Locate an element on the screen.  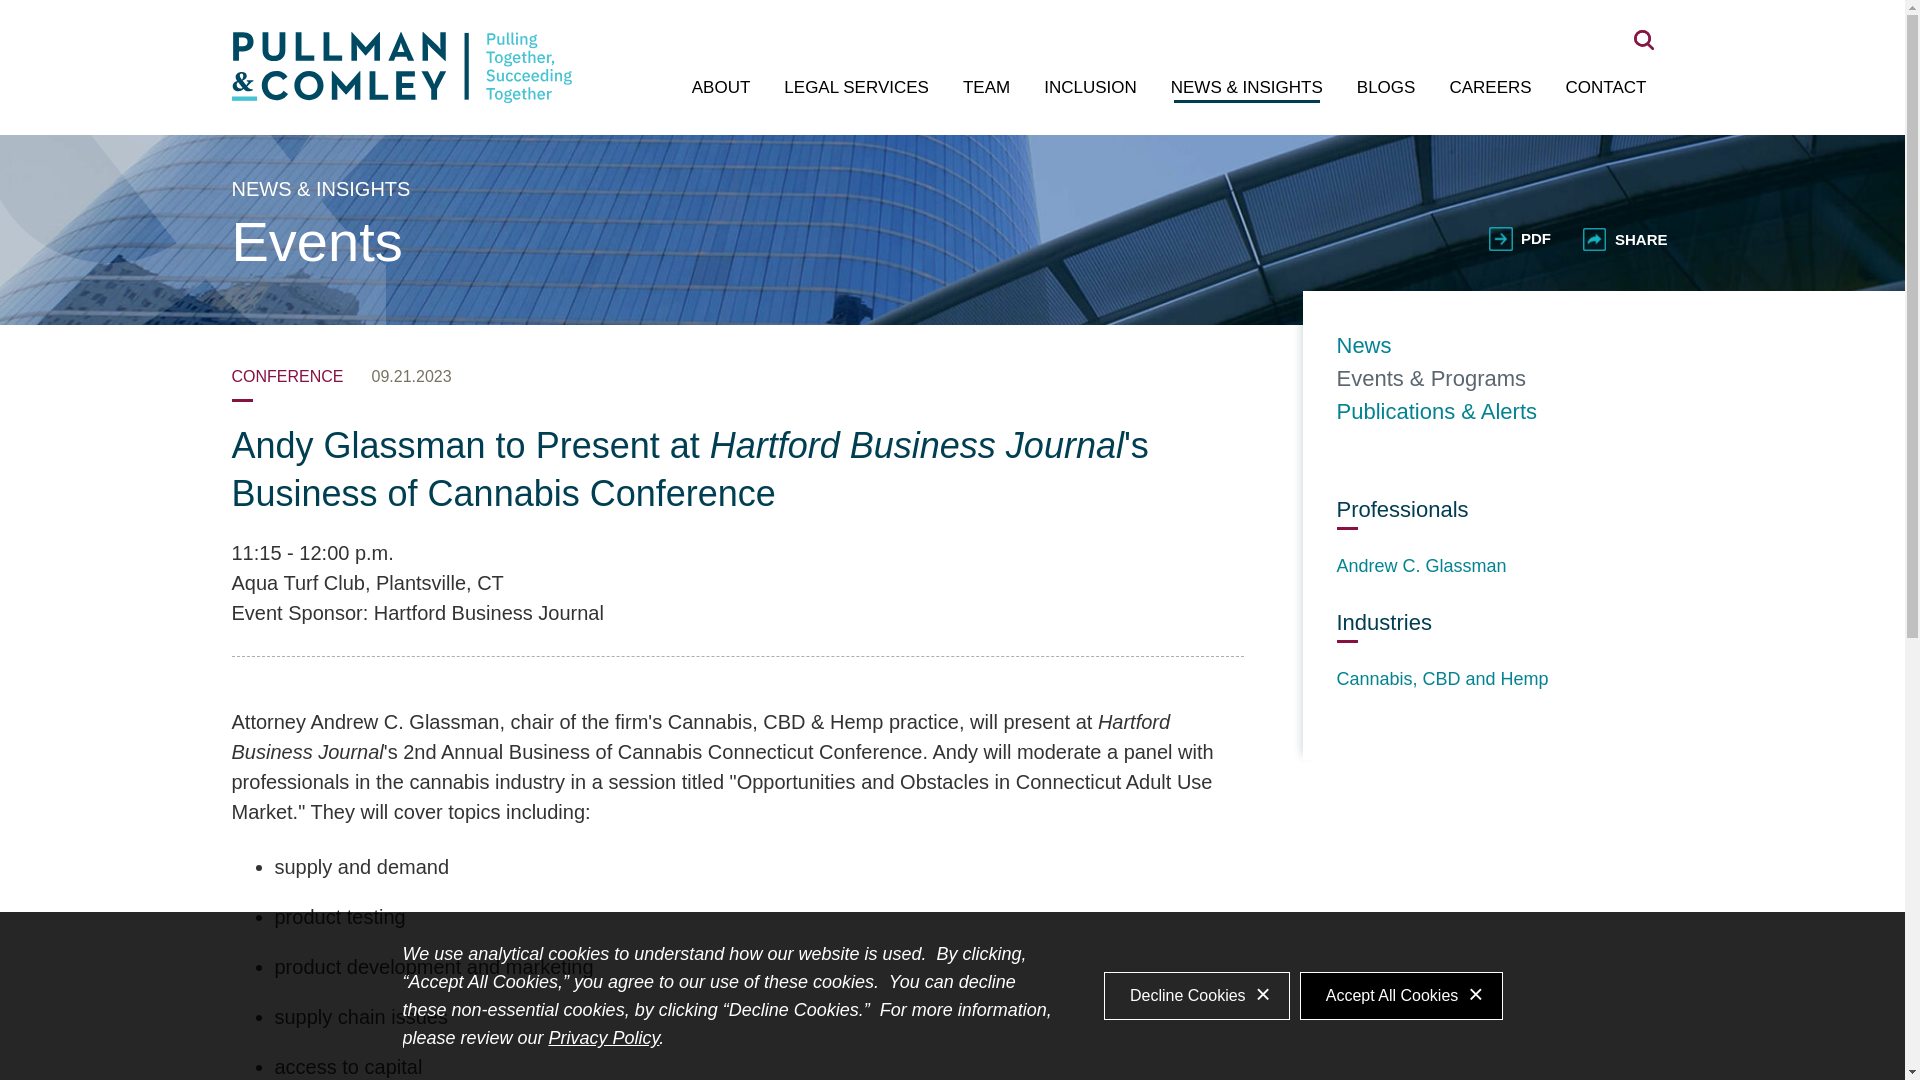
BLOGS is located at coordinates (1386, 88).